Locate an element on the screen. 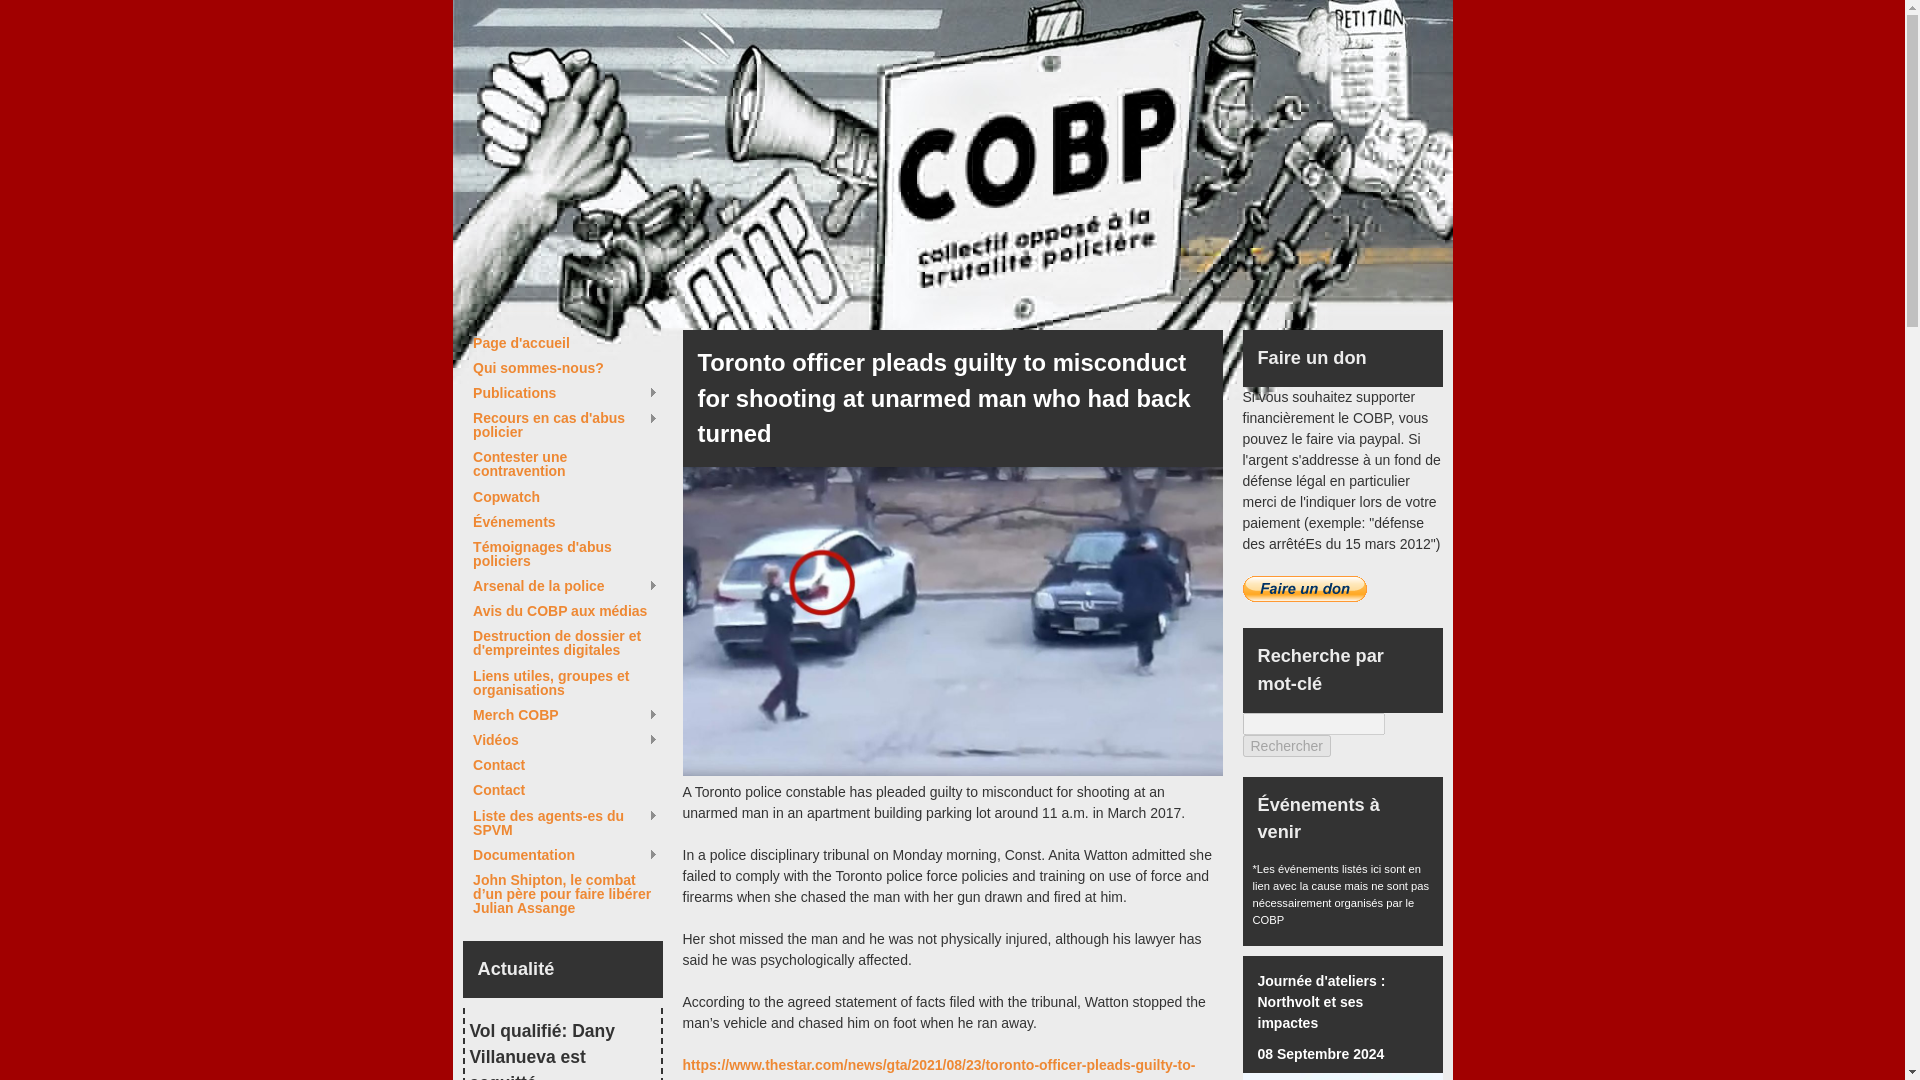 This screenshot has width=1920, height=1080. Rechercher is located at coordinates (1286, 746).